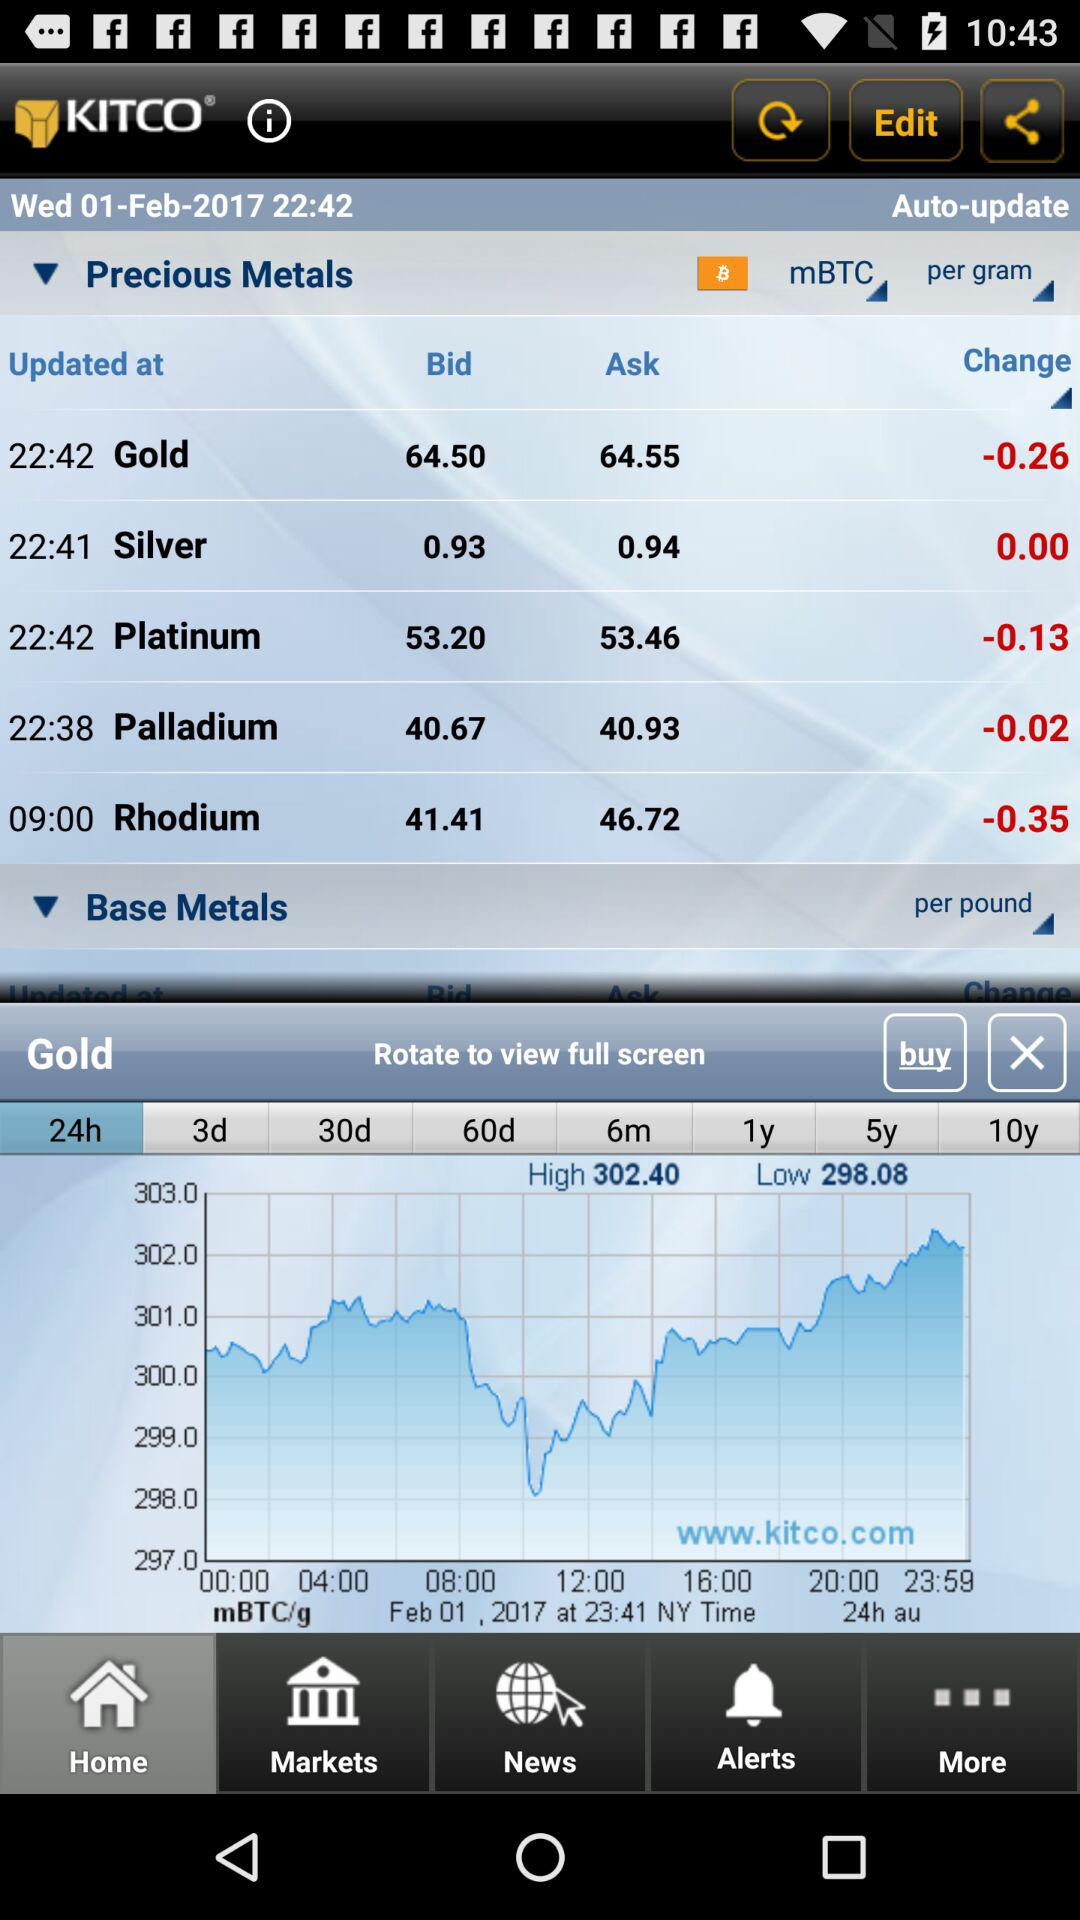  I want to click on turn off radio button next to 24h, so click(206, 1128).